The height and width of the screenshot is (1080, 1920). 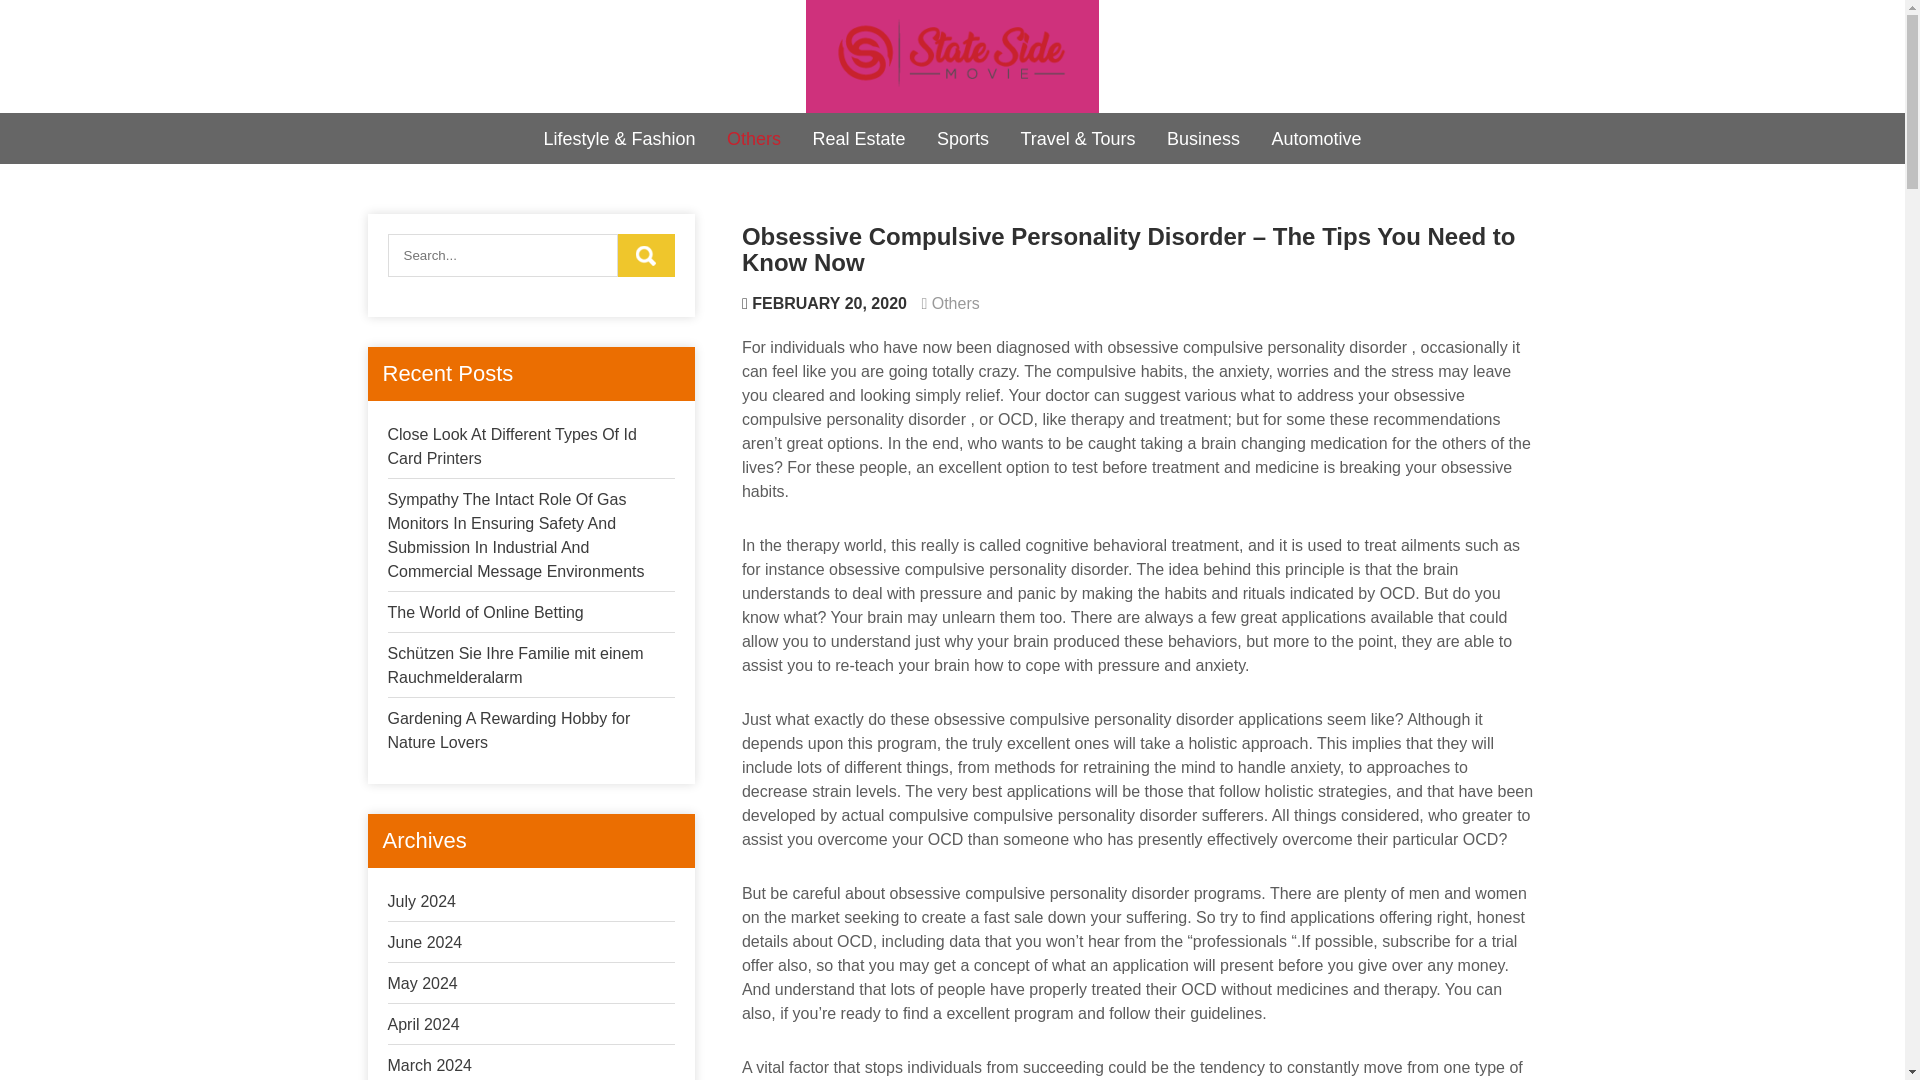 What do you see at coordinates (430, 1065) in the screenshot?
I see `March 2024` at bounding box center [430, 1065].